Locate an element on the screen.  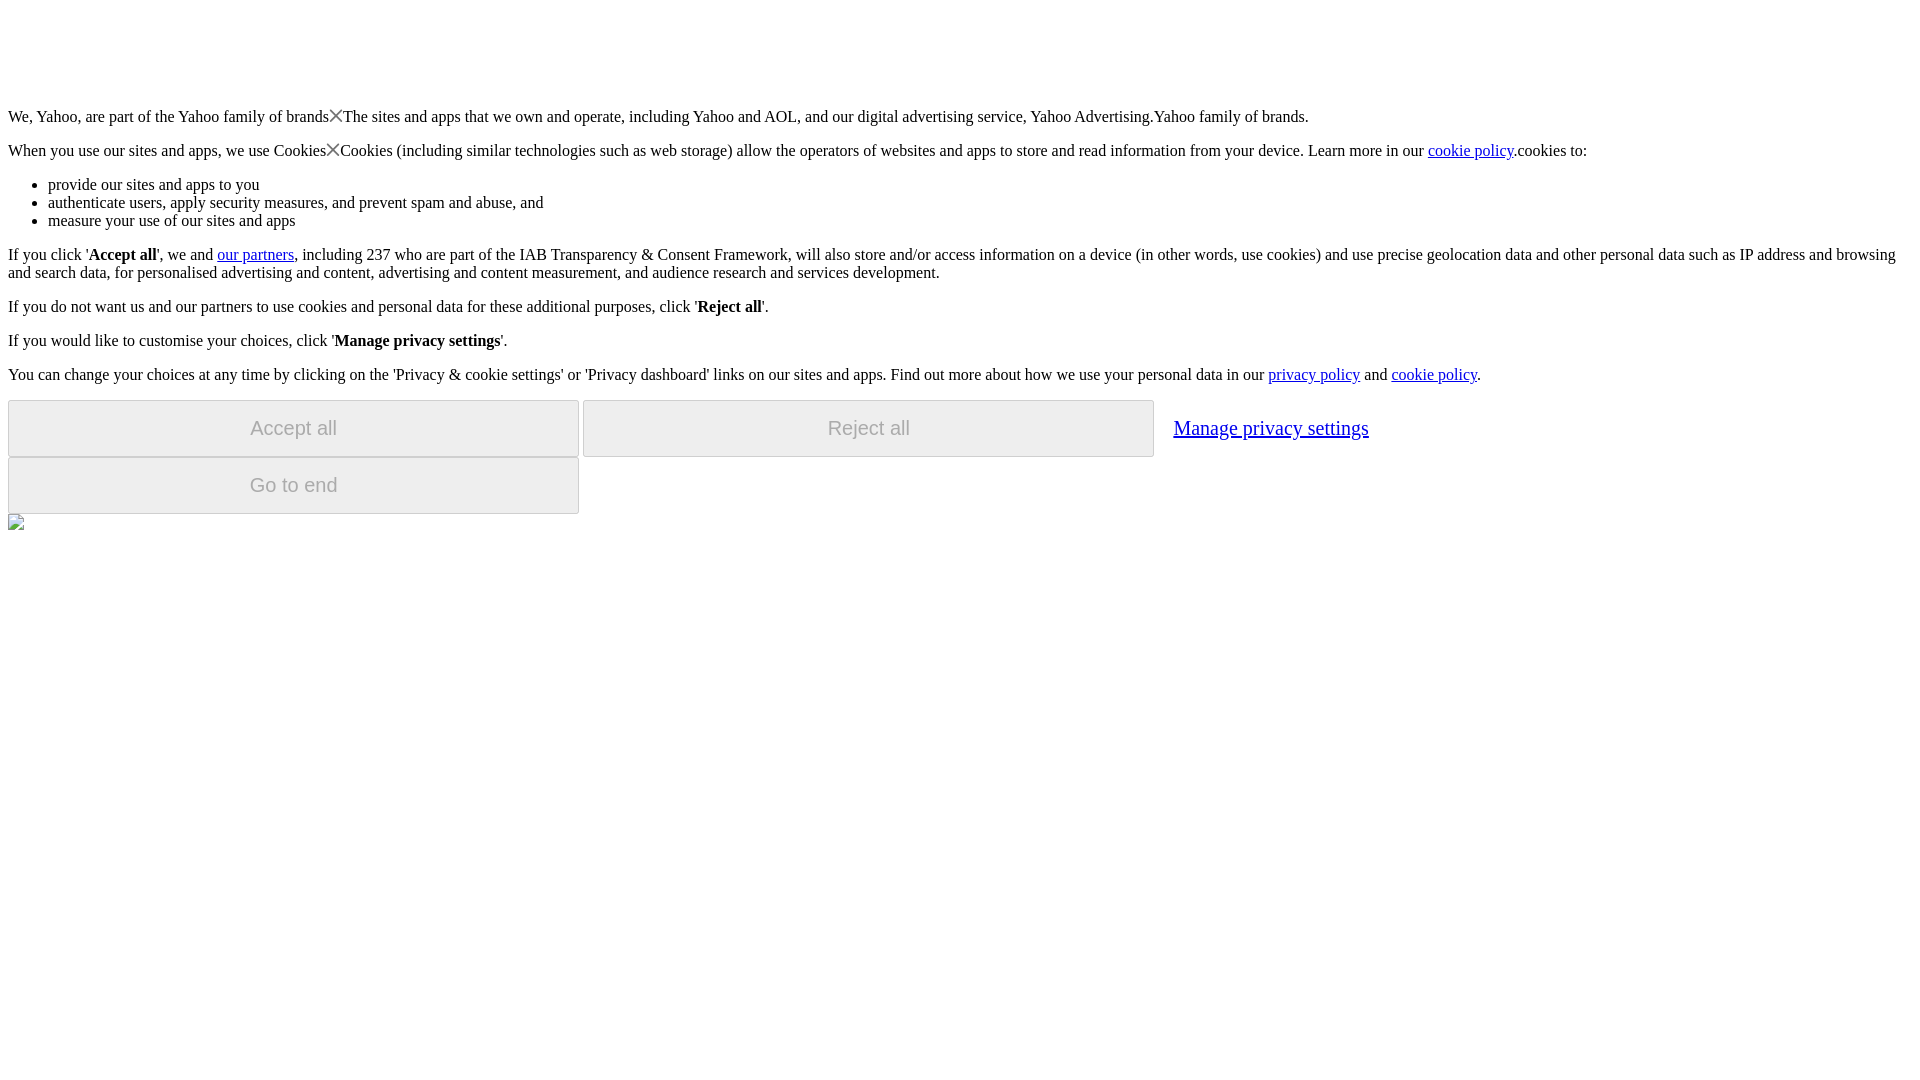
Reject all is located at coordinates (868, 428).